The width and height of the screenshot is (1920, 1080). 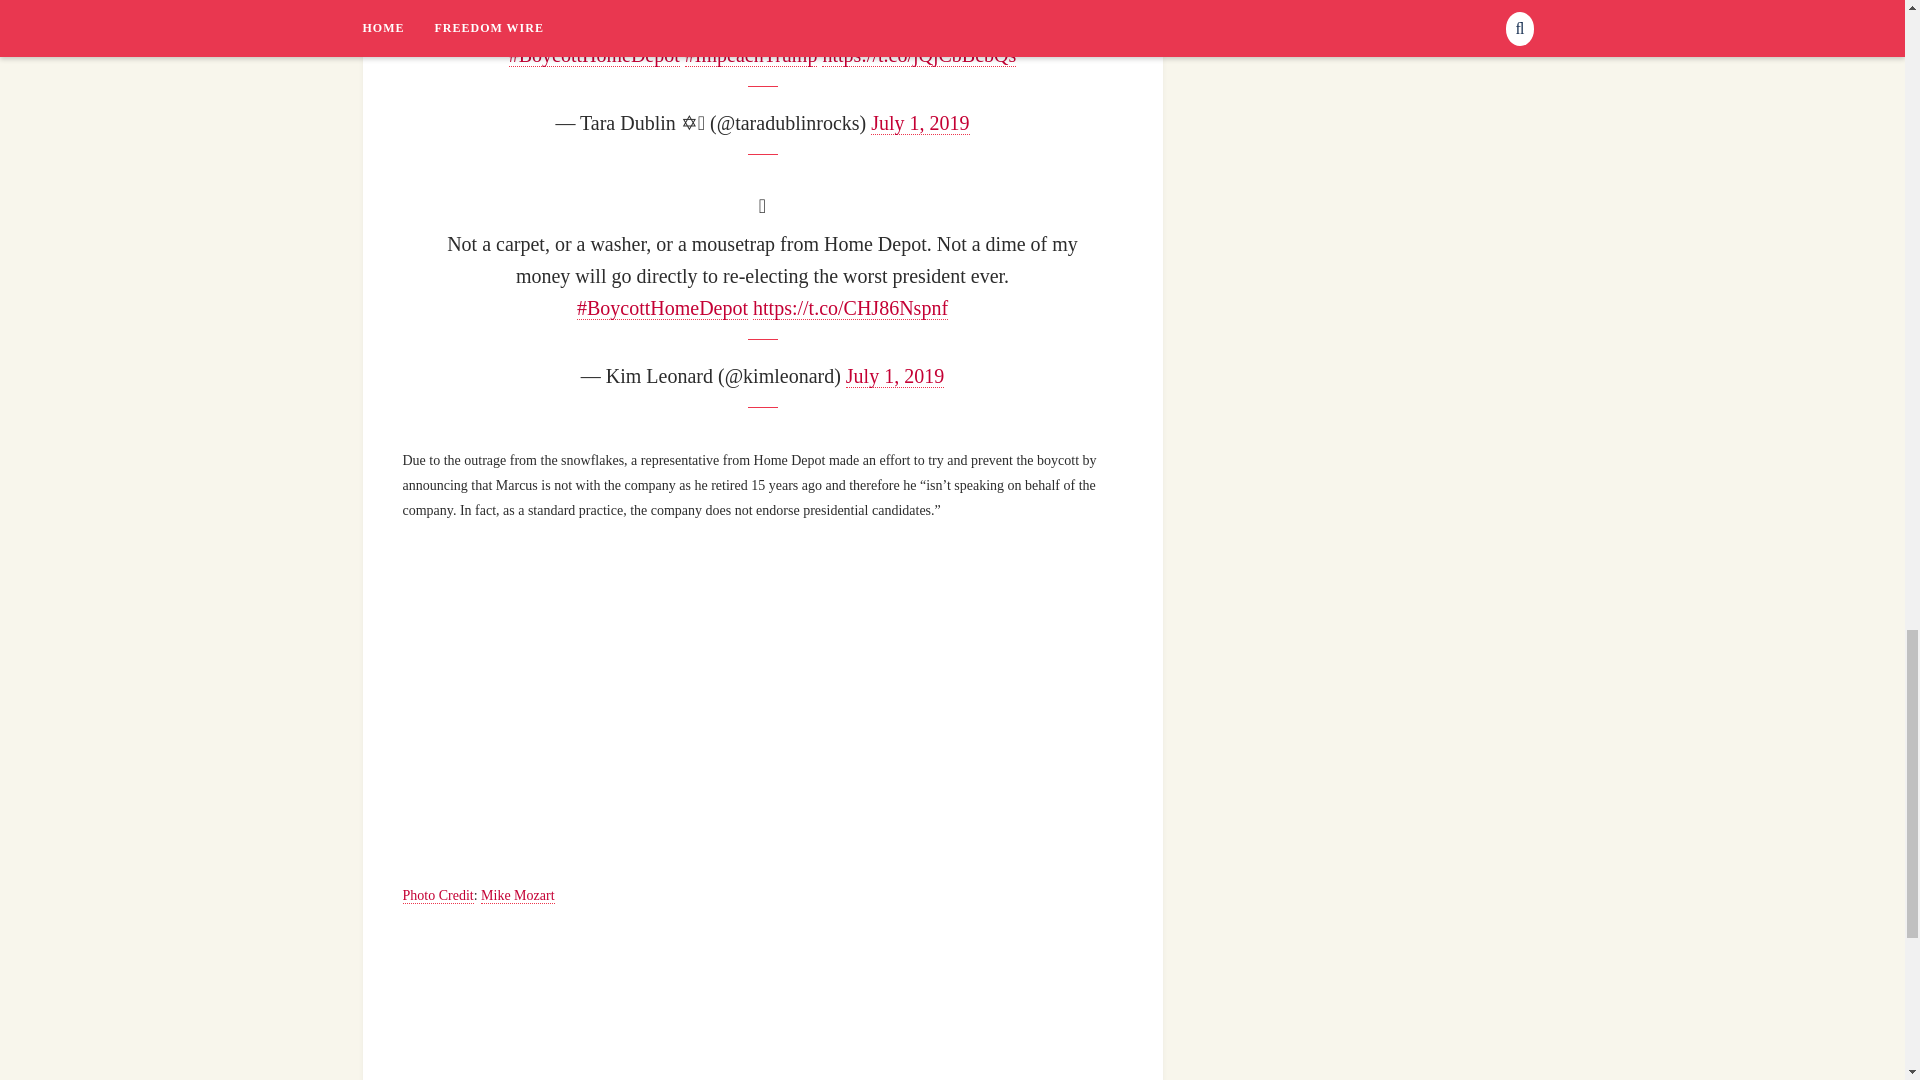 I want to click on Photo Credit, so click(x=436, y=895).